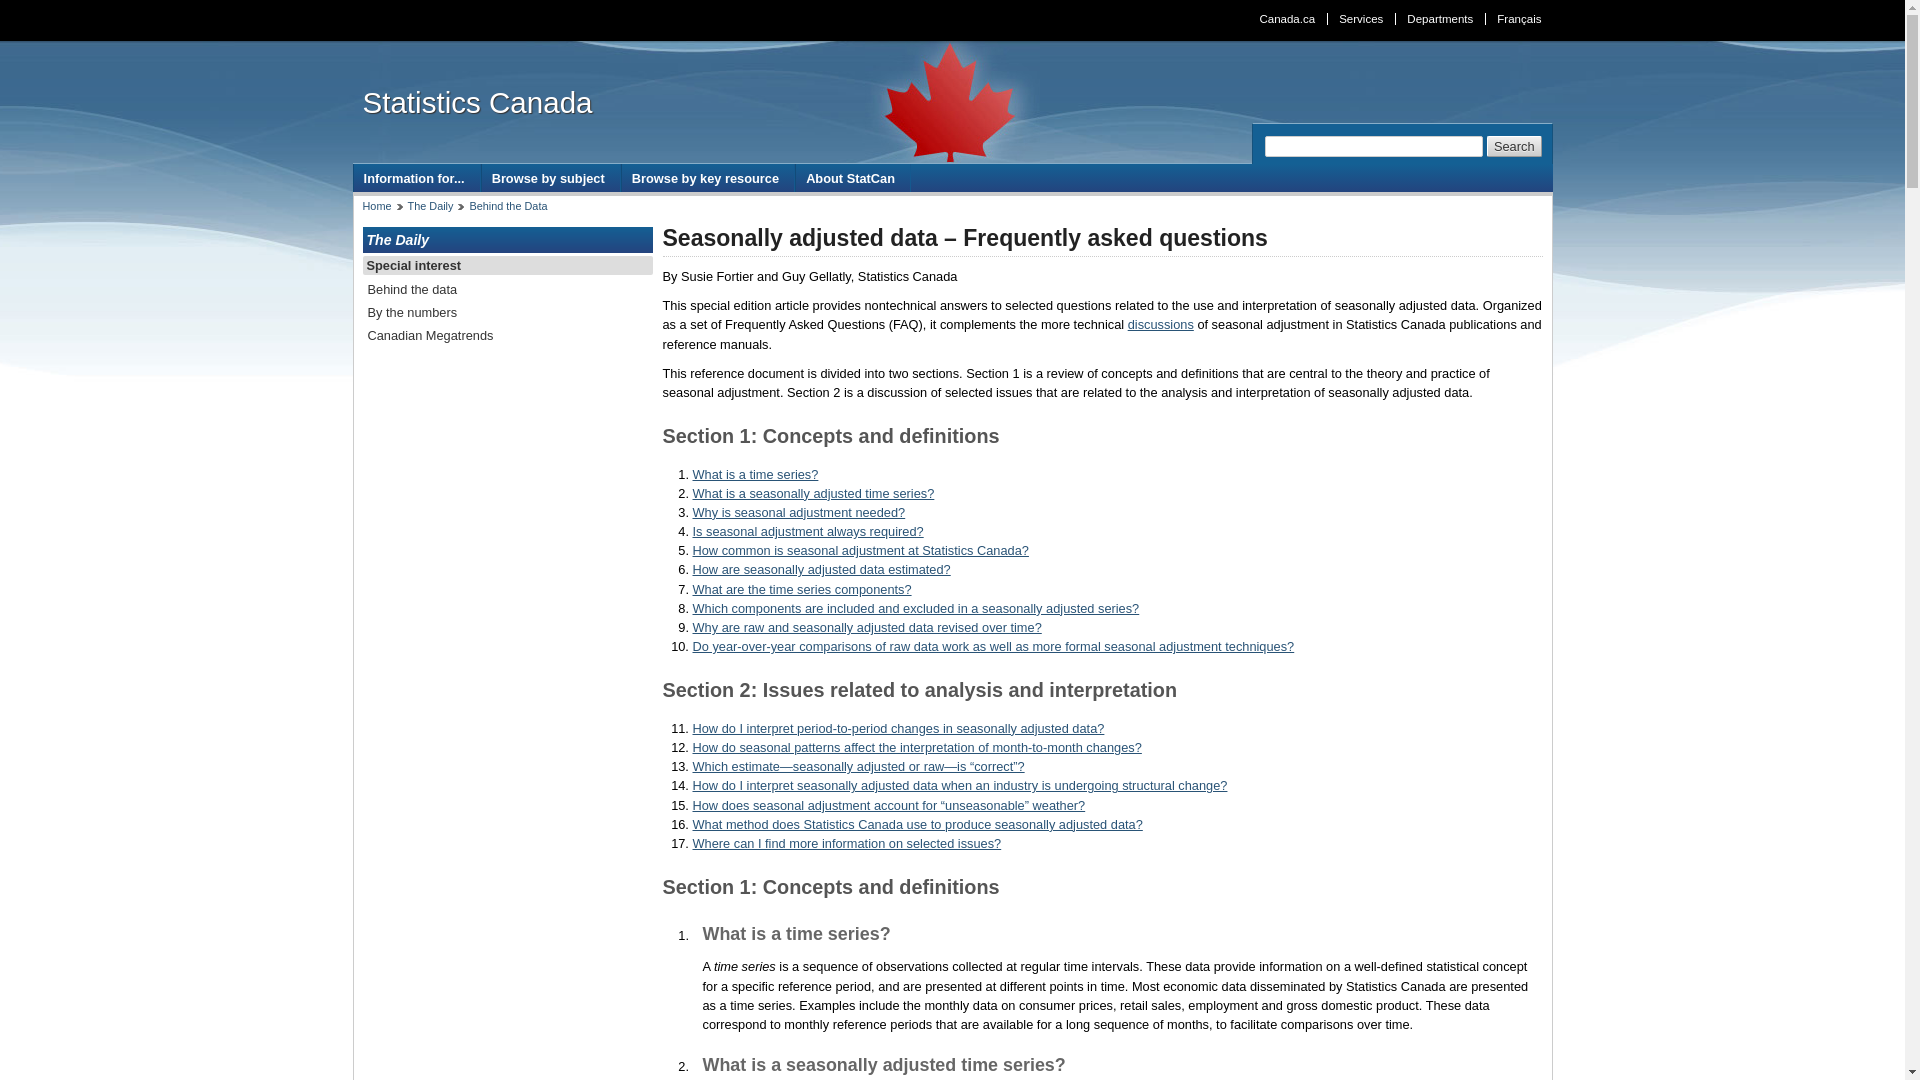  Describe the element at coordinates (508, 205) in the screenshot. I see `Behind the Data` at that location.